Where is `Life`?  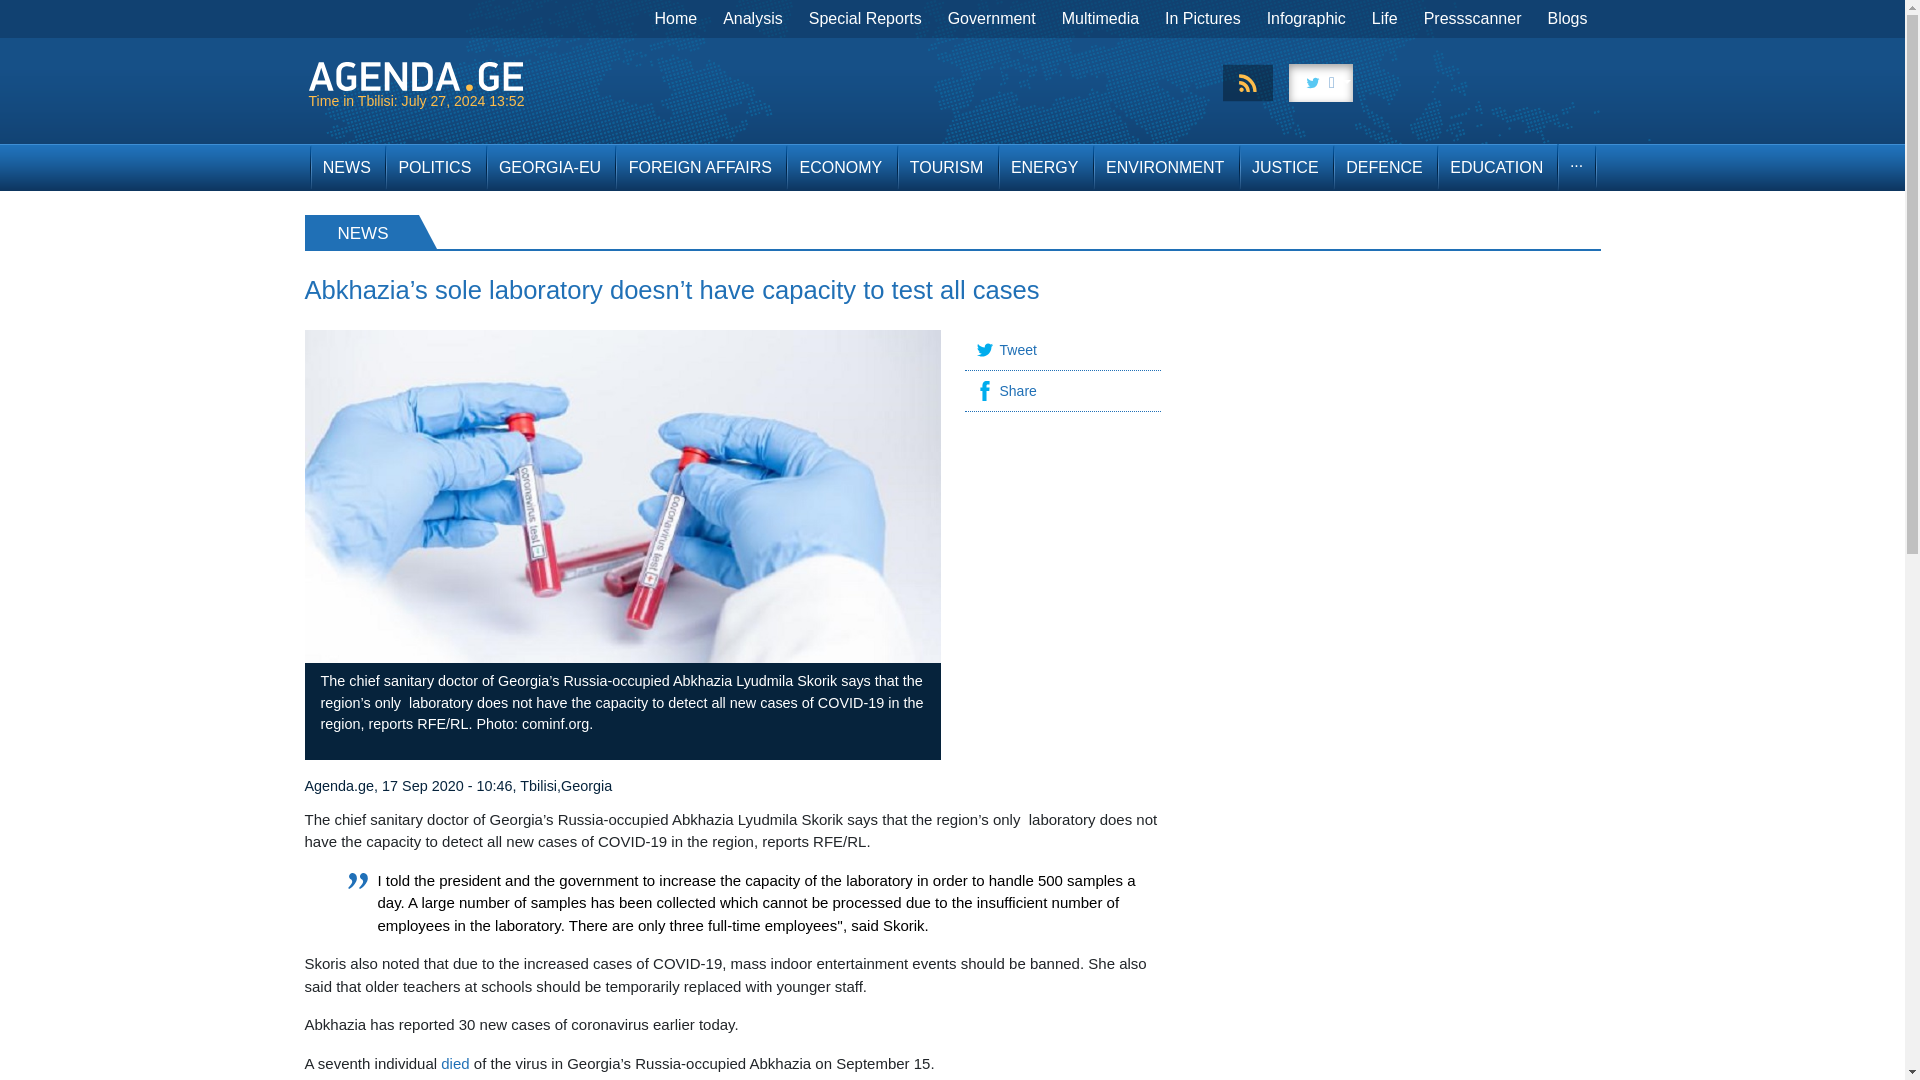 Life is located at coordinates (1385, 18).